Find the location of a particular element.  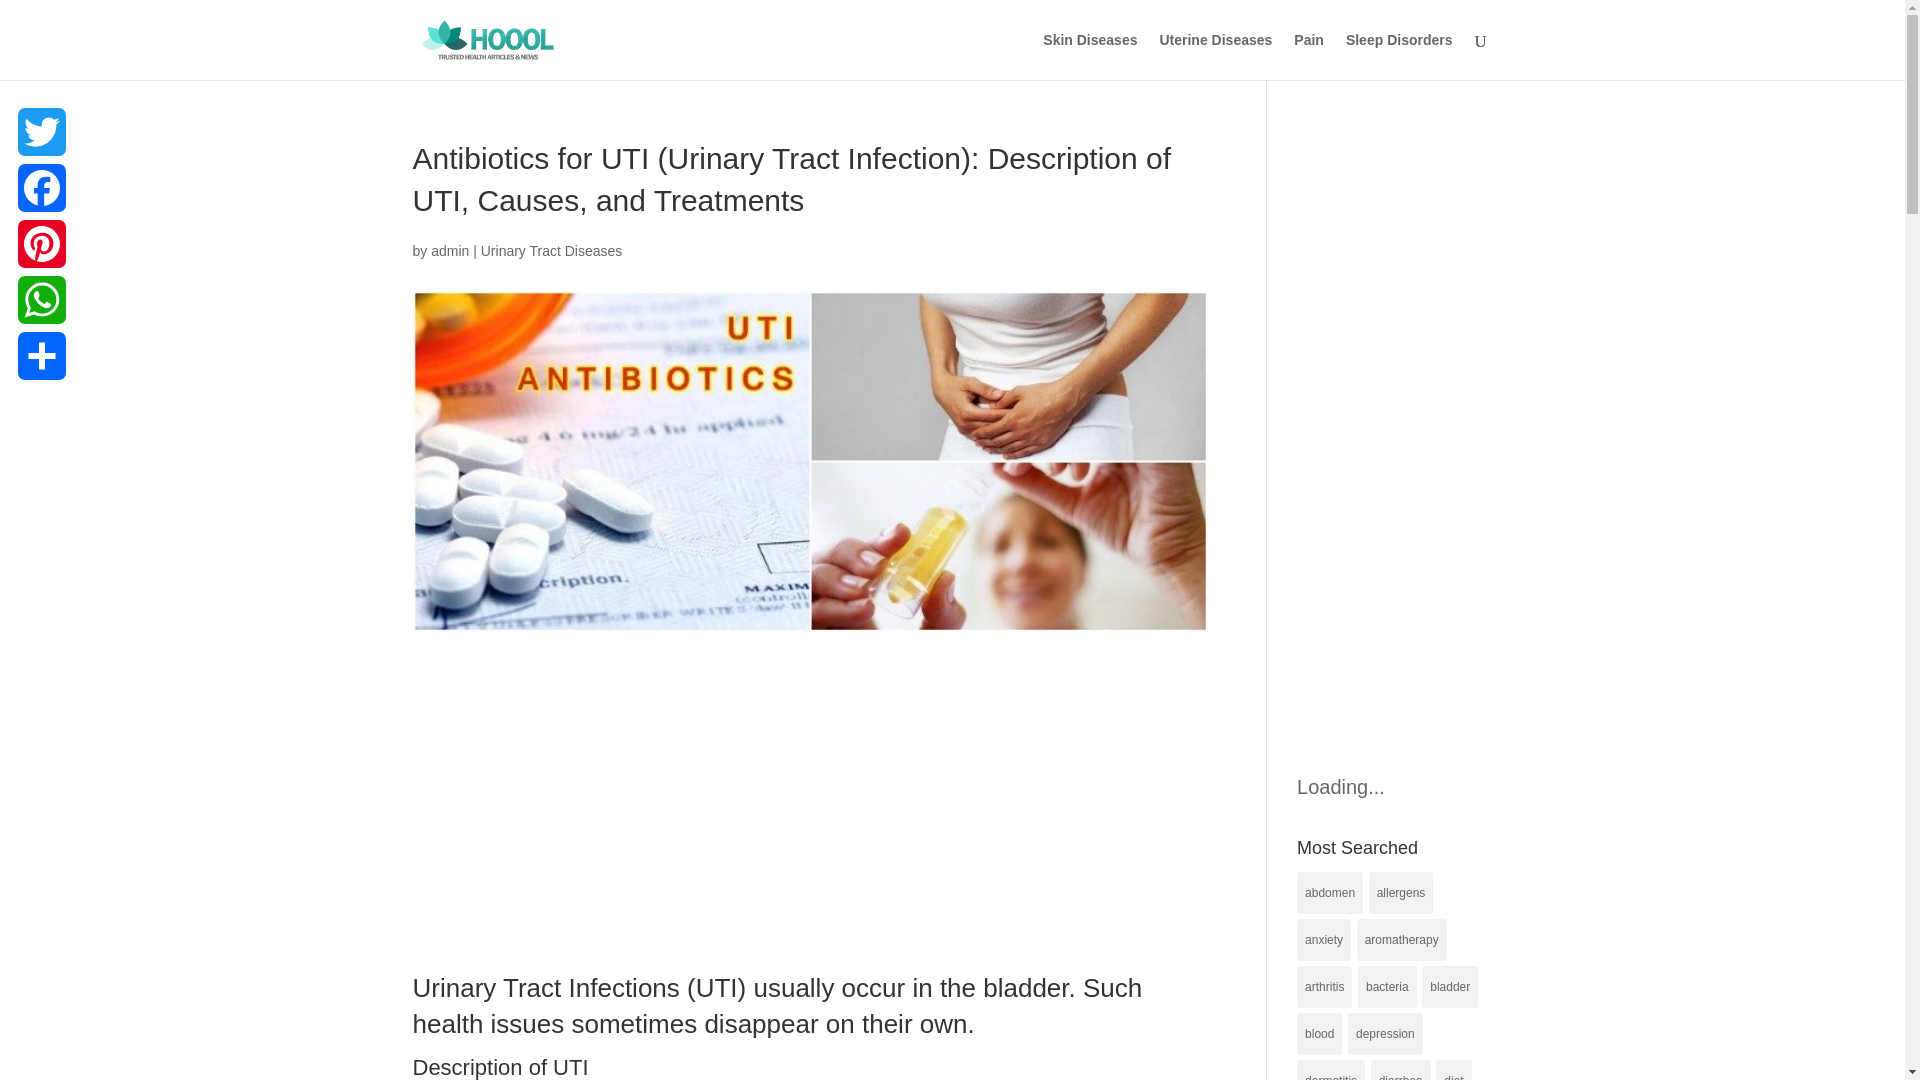

anxiety is located at coordinates (1324, 940).